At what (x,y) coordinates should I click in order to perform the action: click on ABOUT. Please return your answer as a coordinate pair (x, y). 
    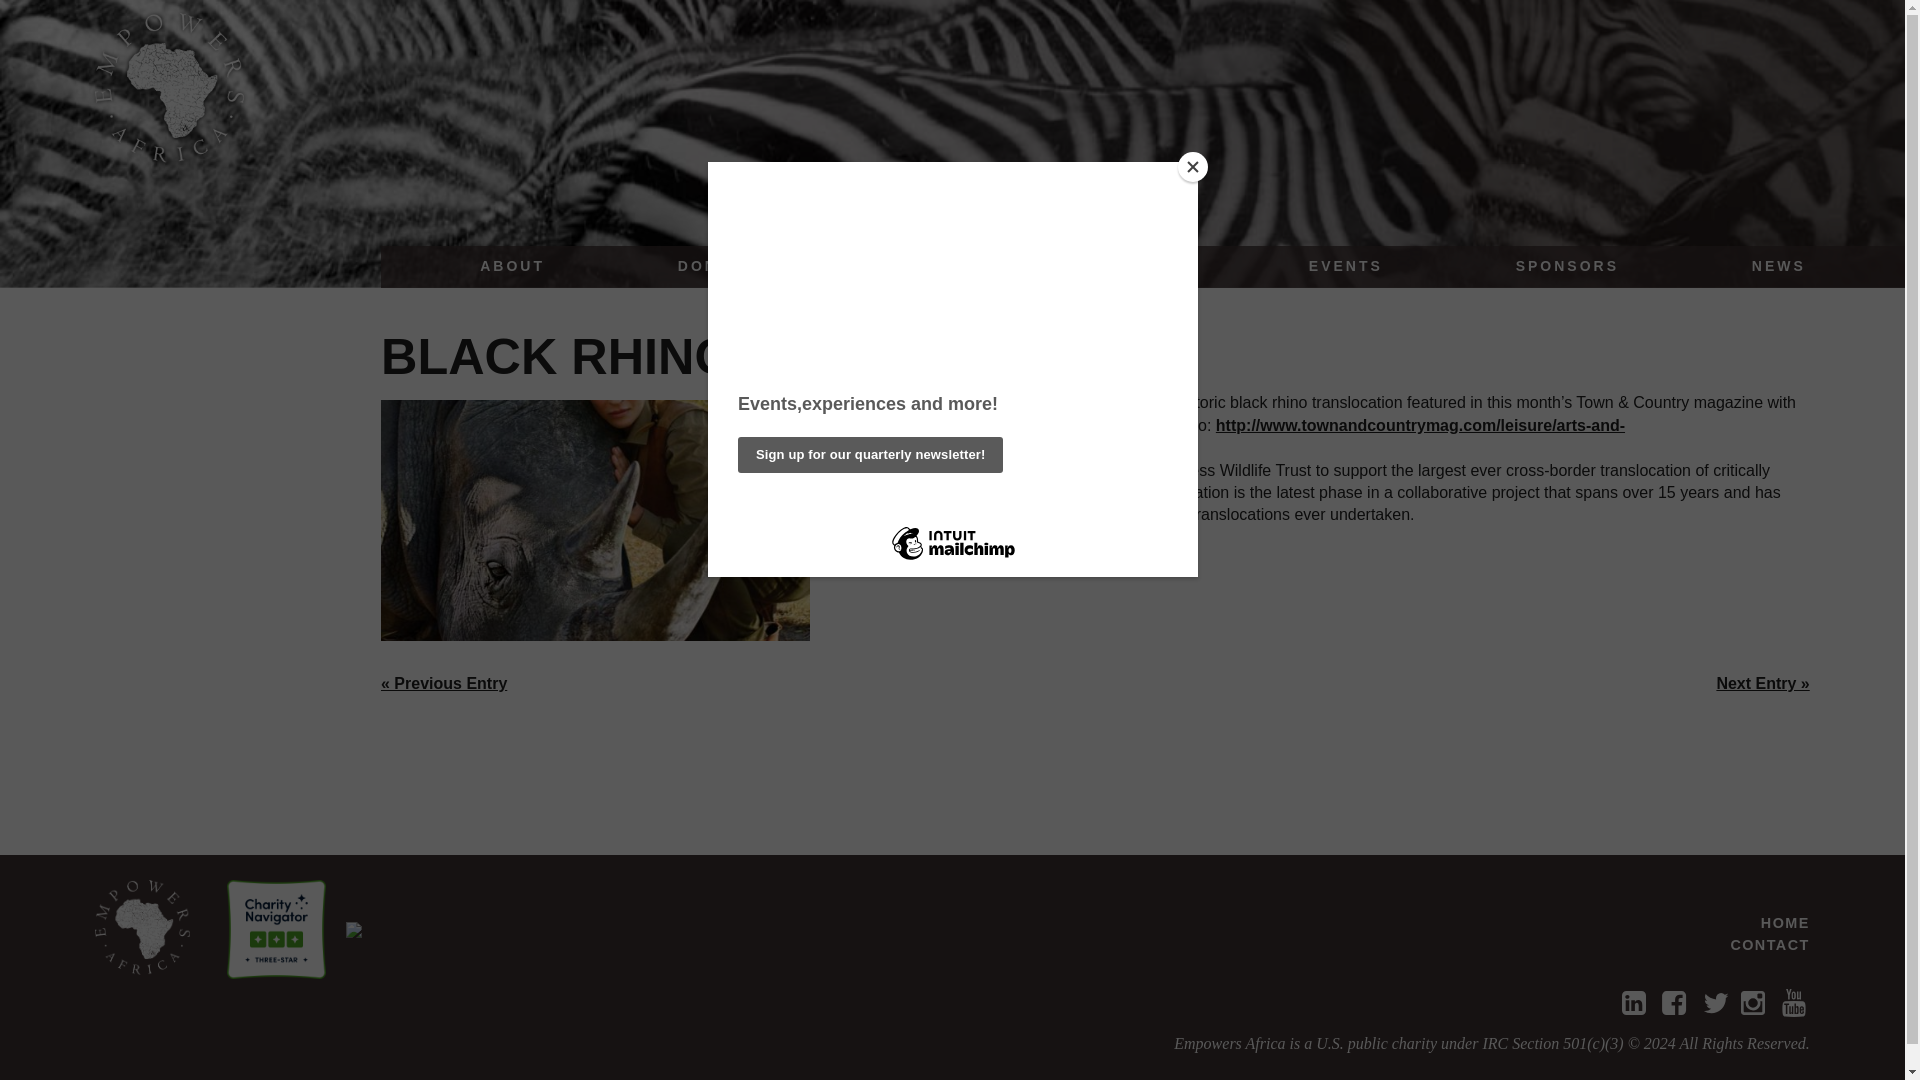
    Looking at the image, I should click on (512, 267).